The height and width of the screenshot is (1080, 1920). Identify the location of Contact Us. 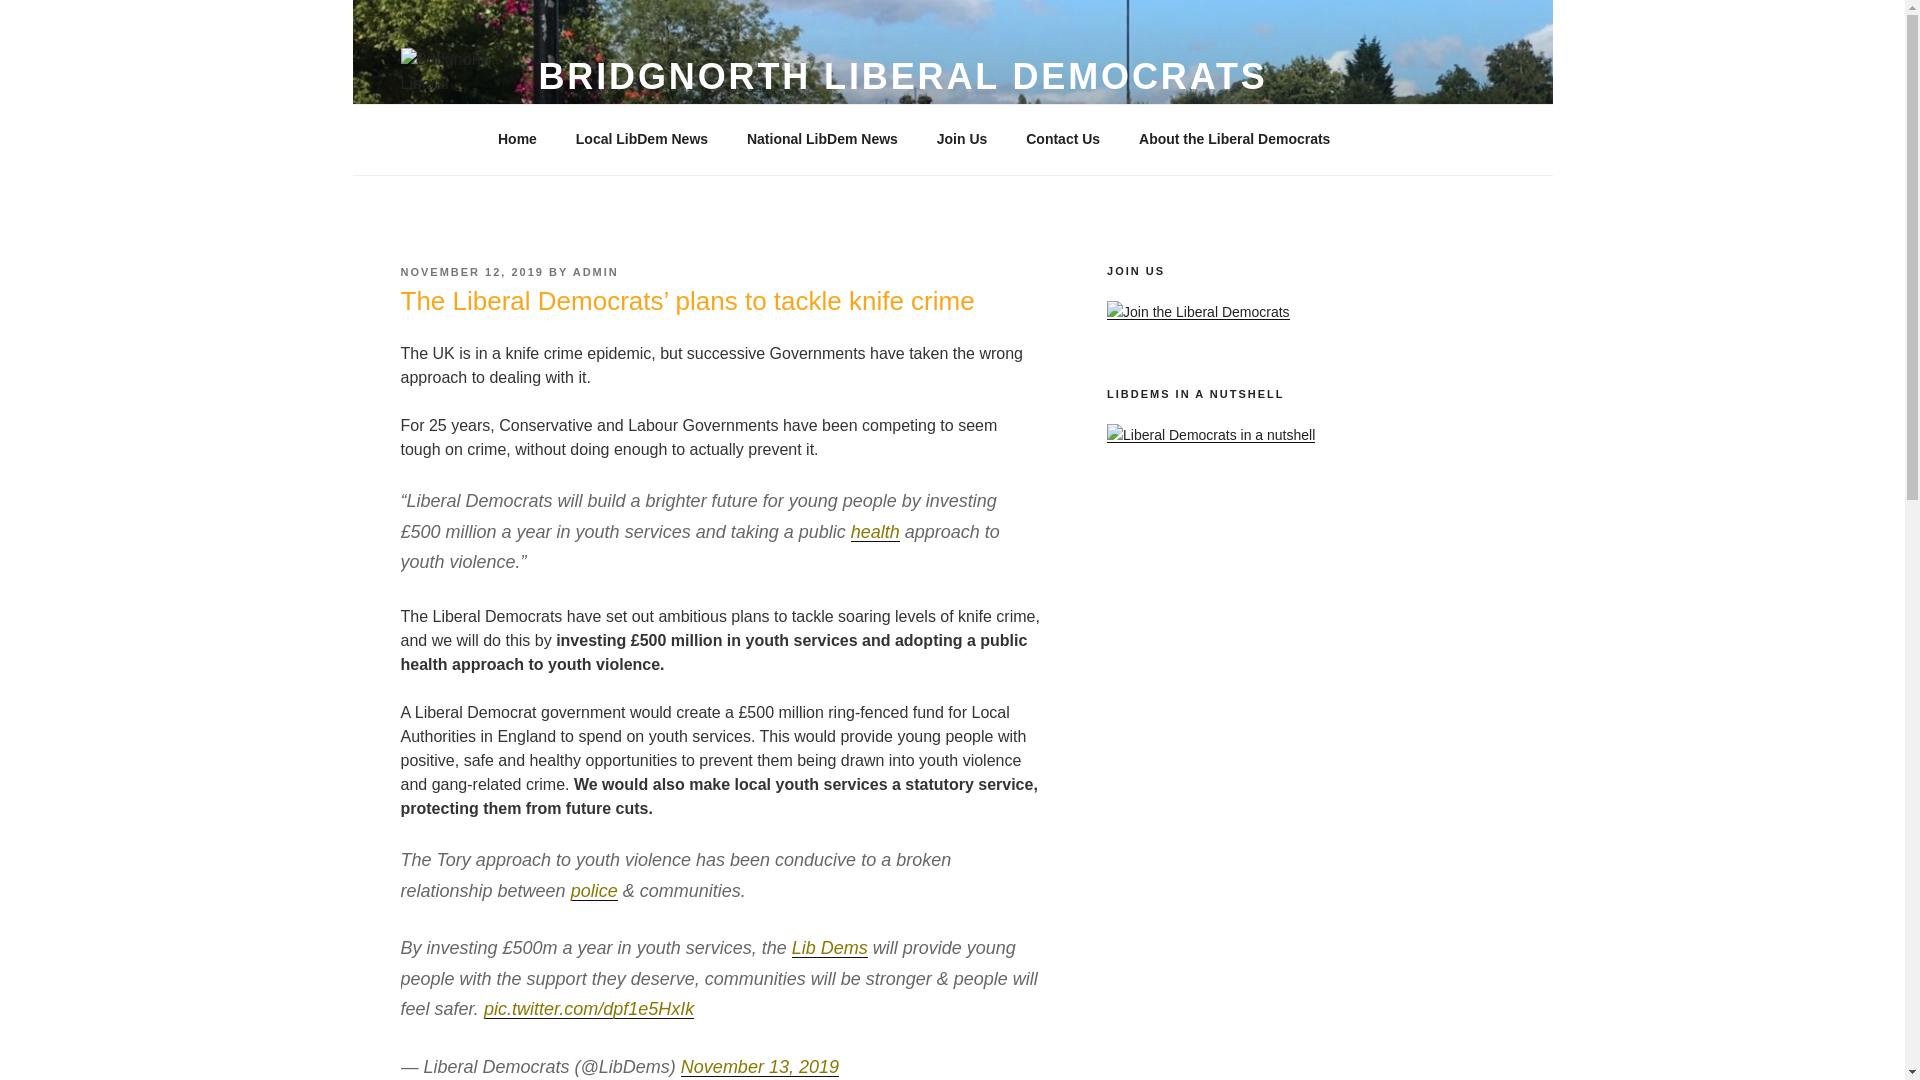
(1063, 139).